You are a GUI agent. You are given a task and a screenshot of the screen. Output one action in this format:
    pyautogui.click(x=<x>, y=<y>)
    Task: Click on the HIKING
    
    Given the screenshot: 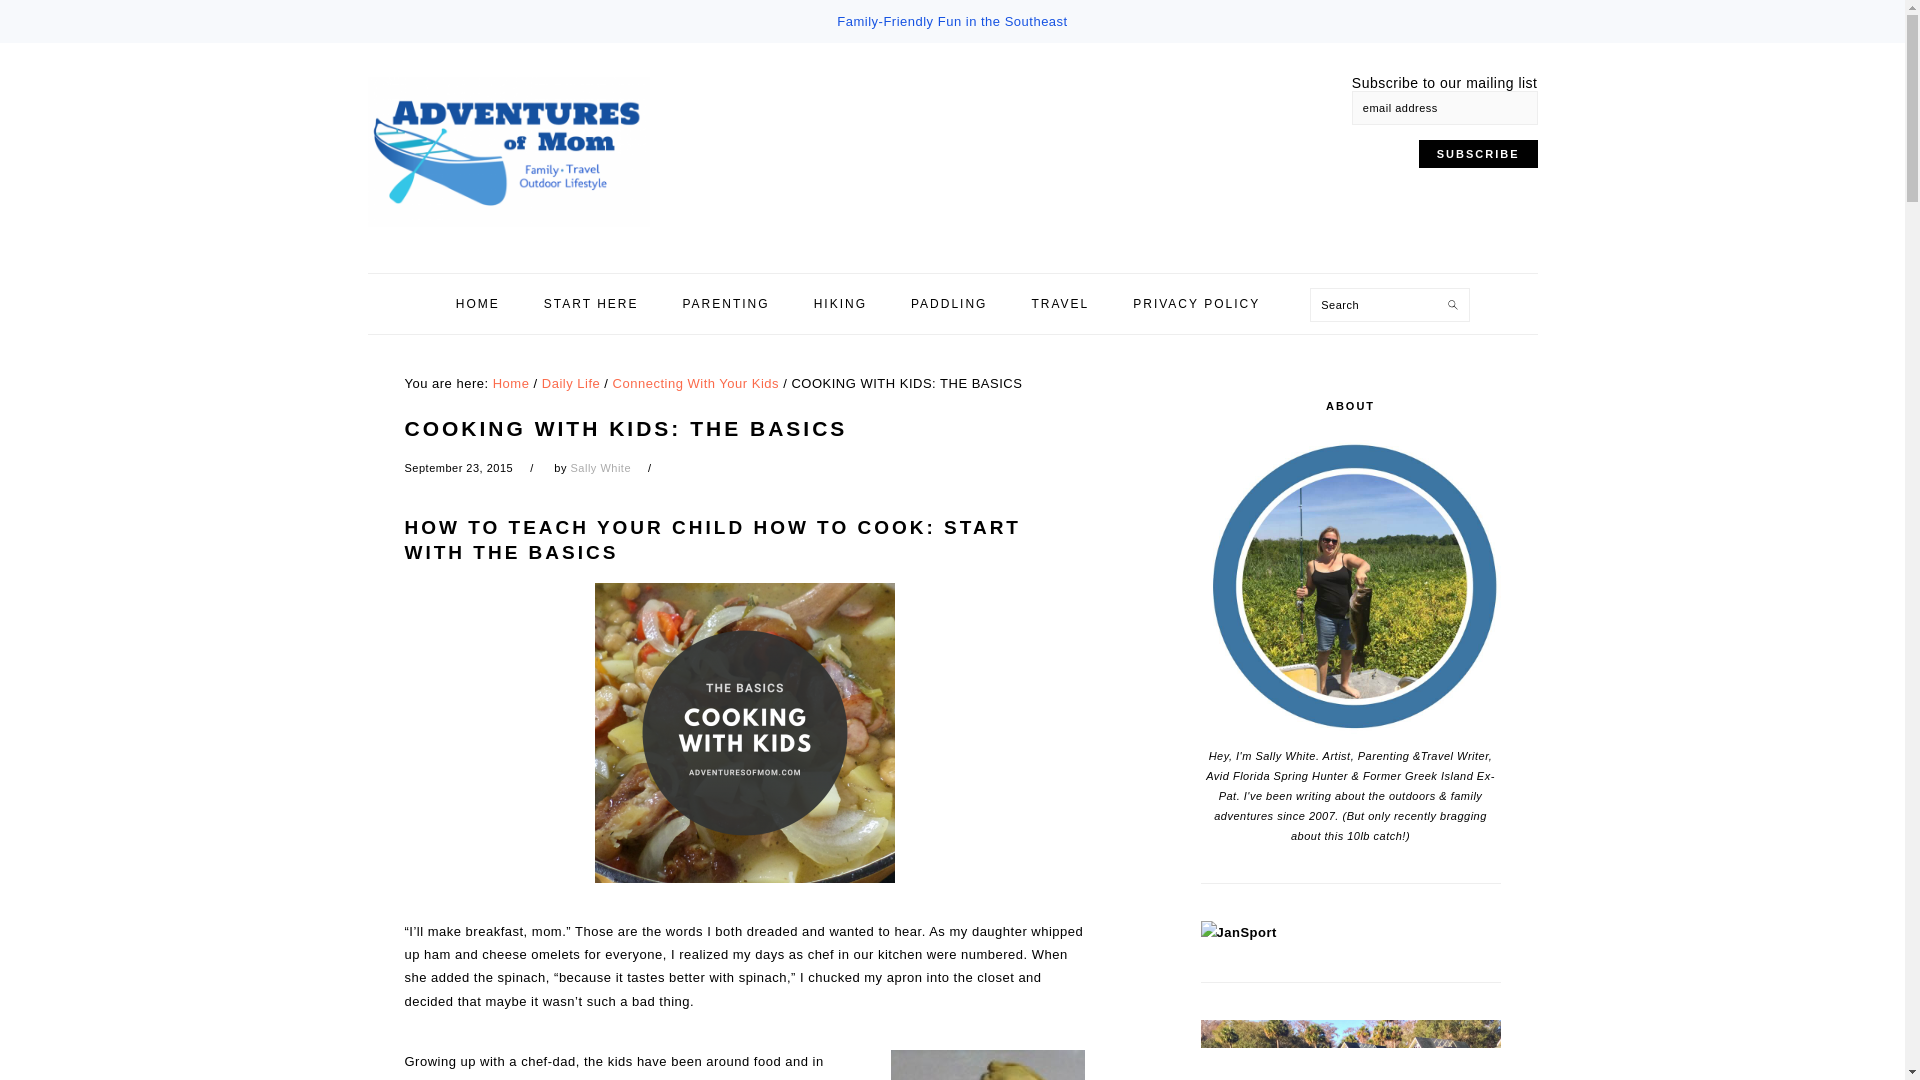 What is the action you would take?
    pyautogui.click(x=840, y=304)
    